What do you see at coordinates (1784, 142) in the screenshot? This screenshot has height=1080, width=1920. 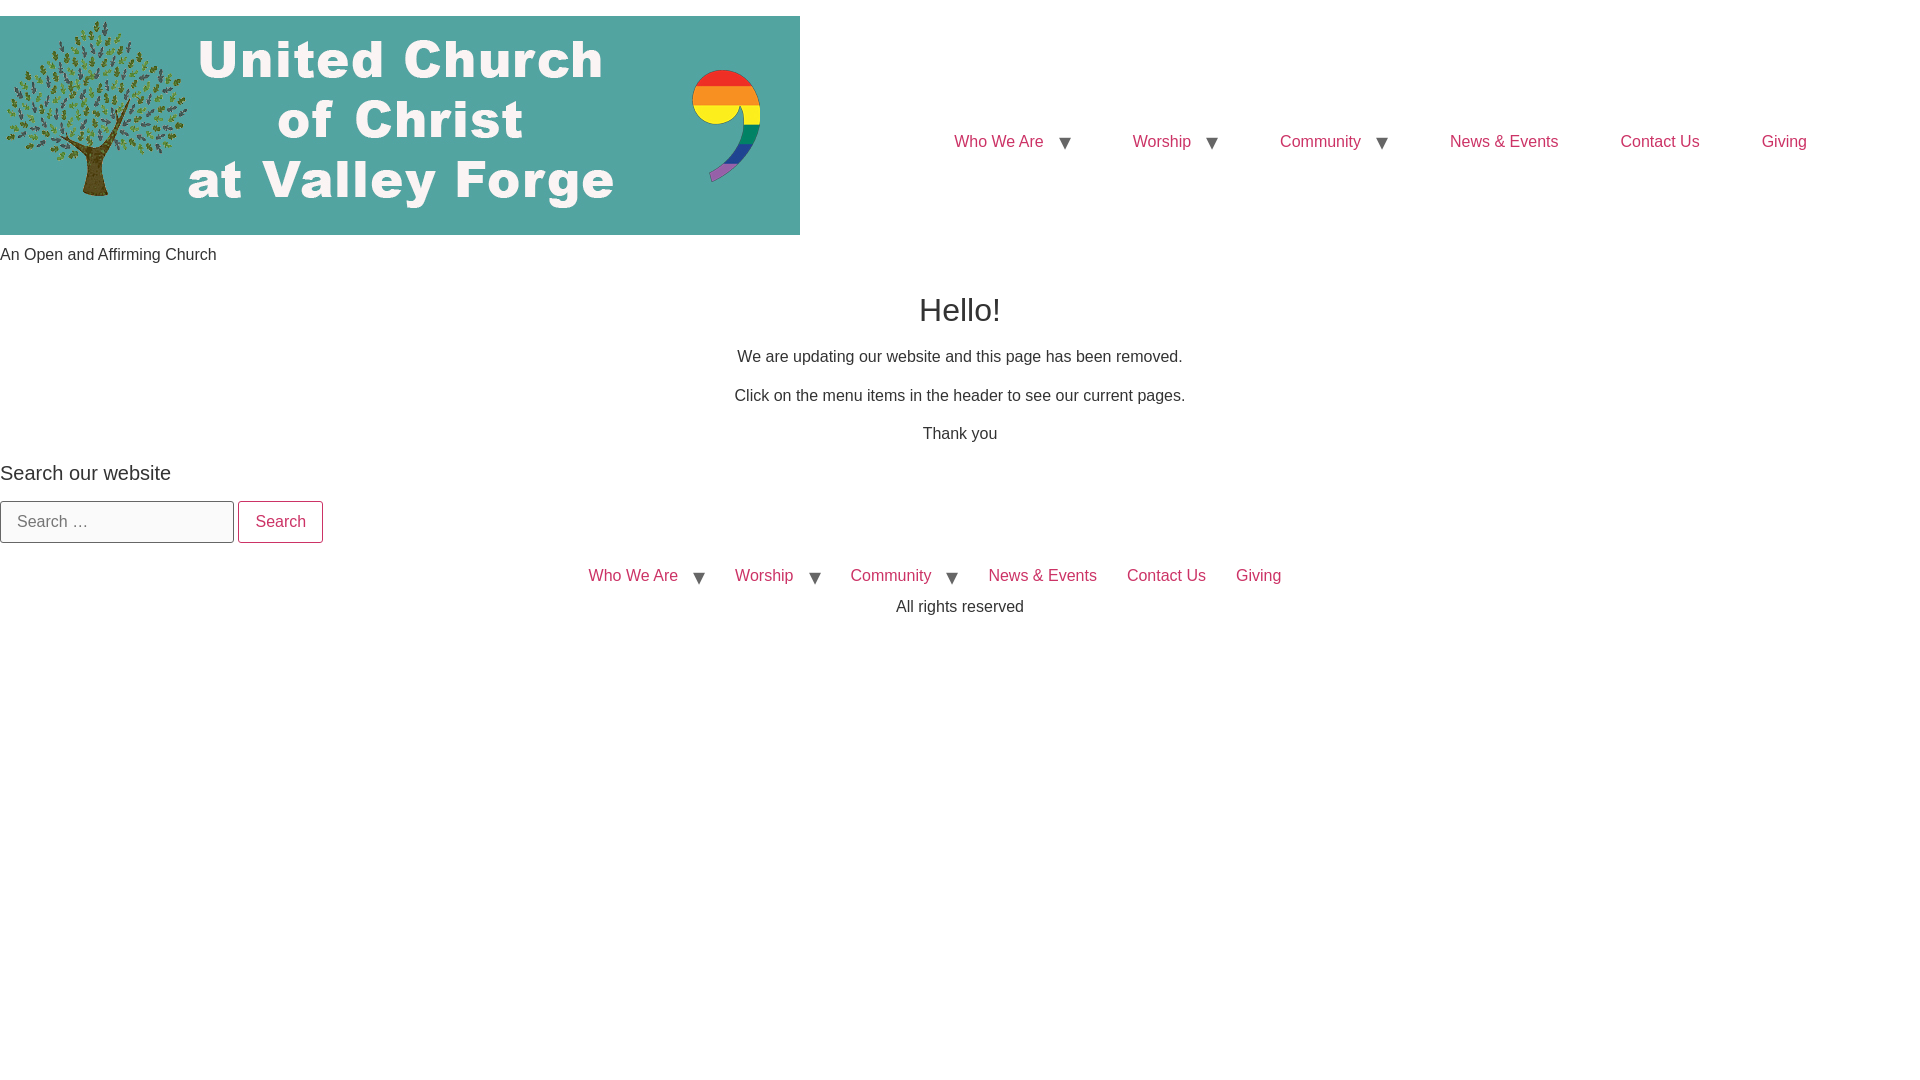 I see `Giving` at bounding box center [1784, 142].